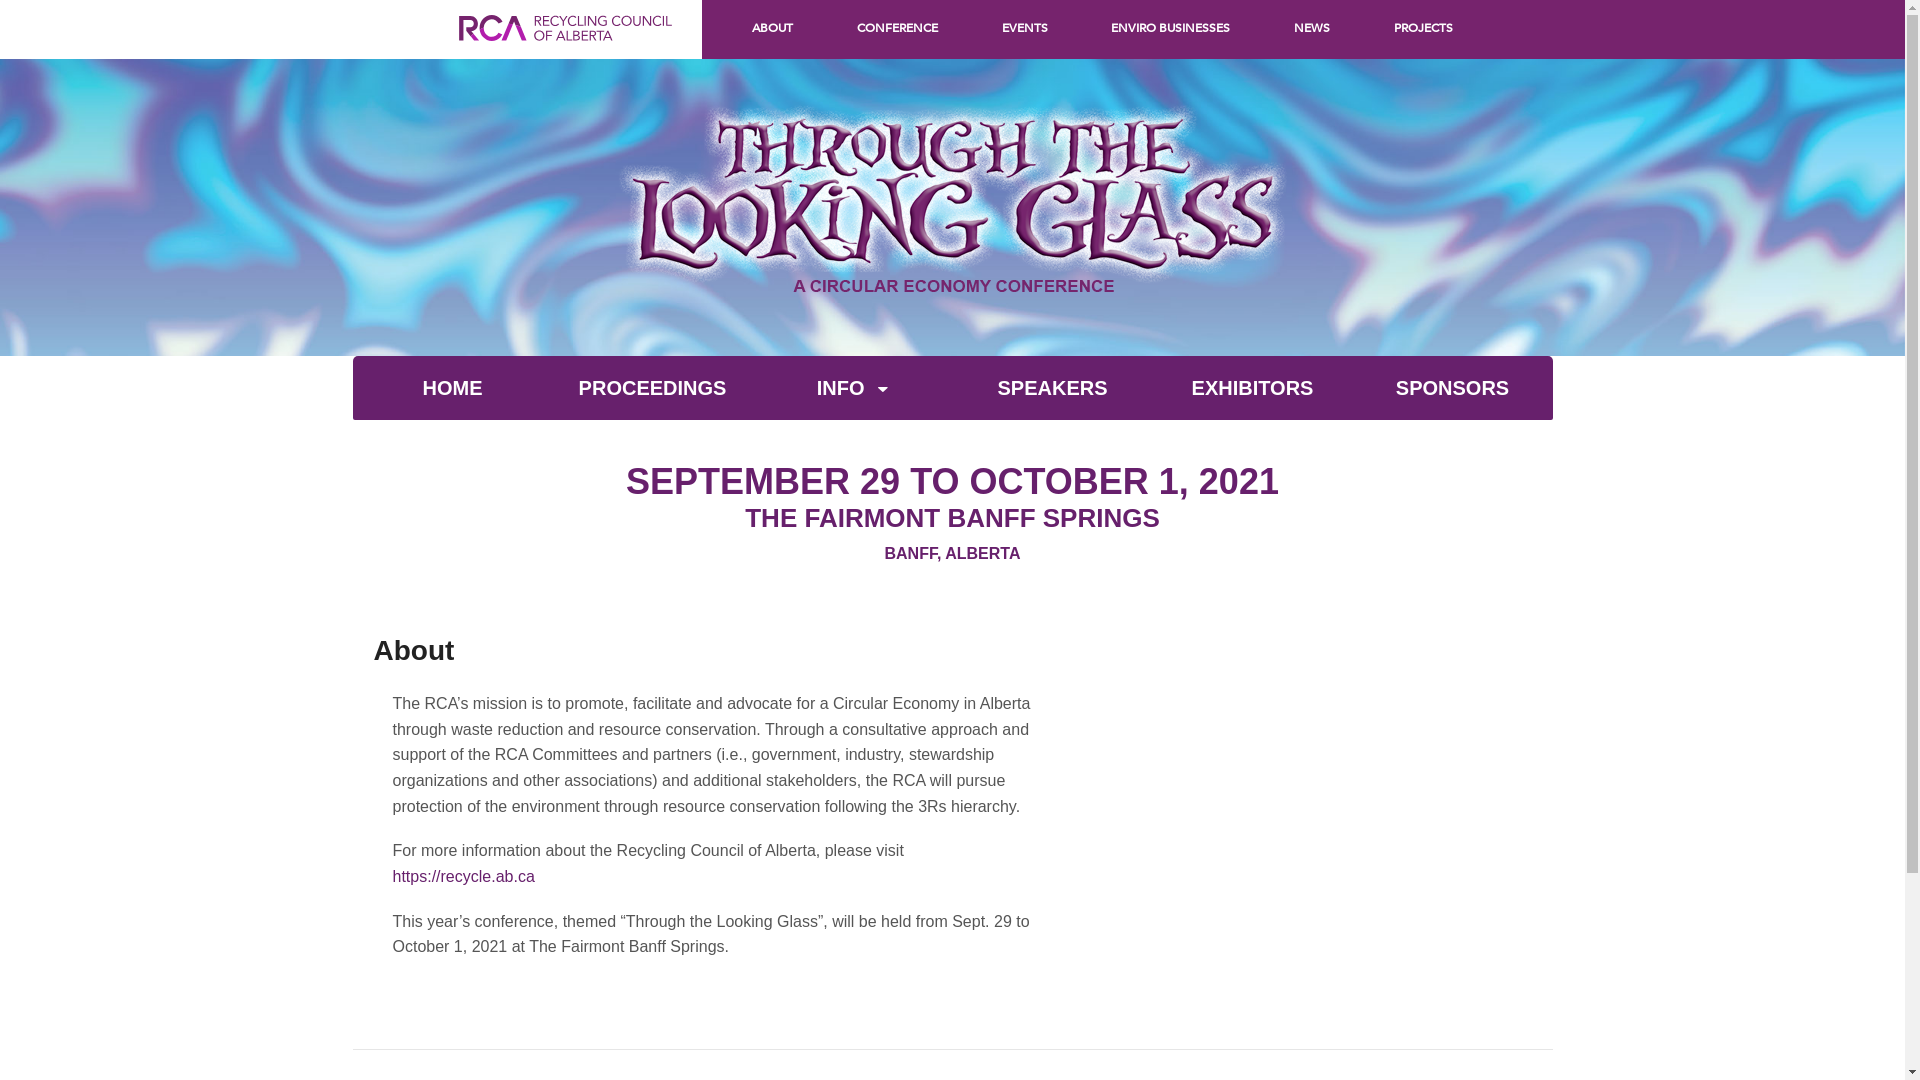 The image size is (1920, 1080). I want to click on ENVIRO BUSINESSES, so click(1170, 27).